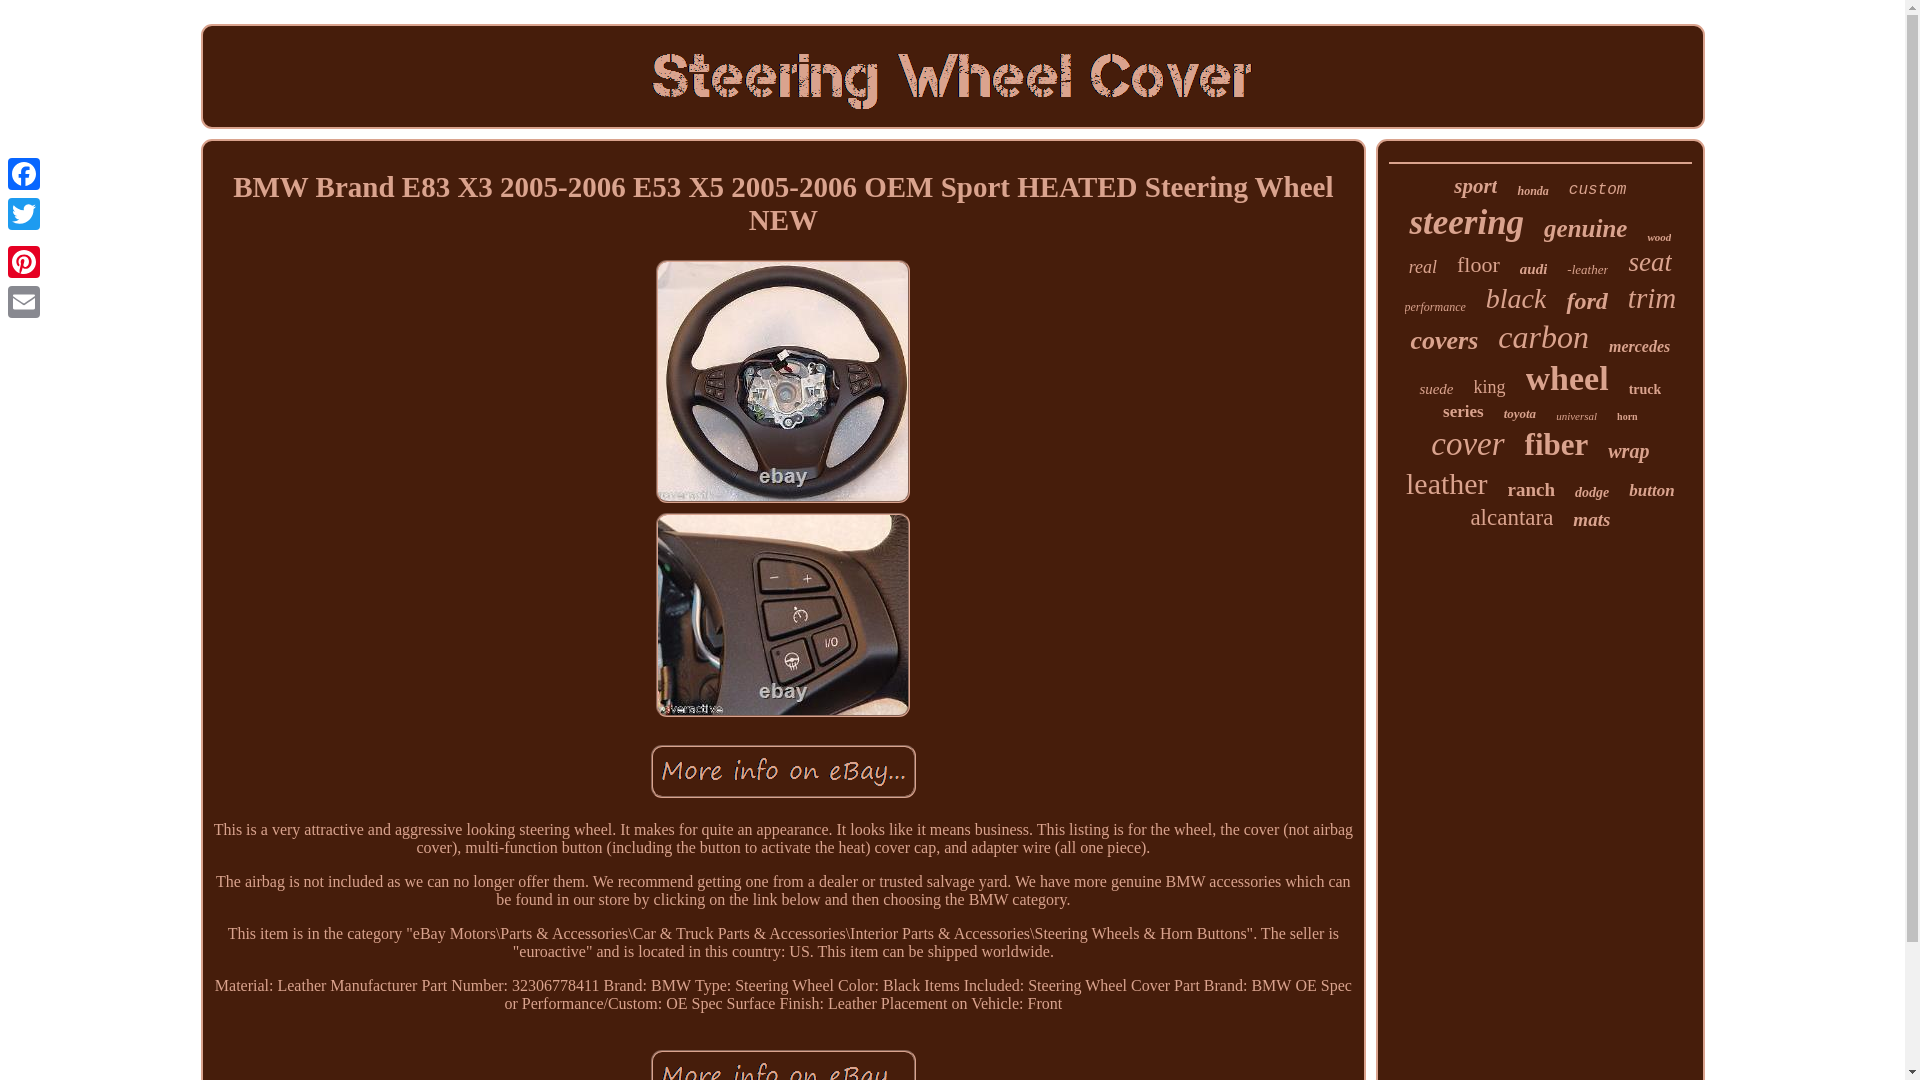 The width and height of the screenshot is (1920, 1080). Describe the element at coordinates (1444, 341) in the screenshot. I see `covers` at that location.